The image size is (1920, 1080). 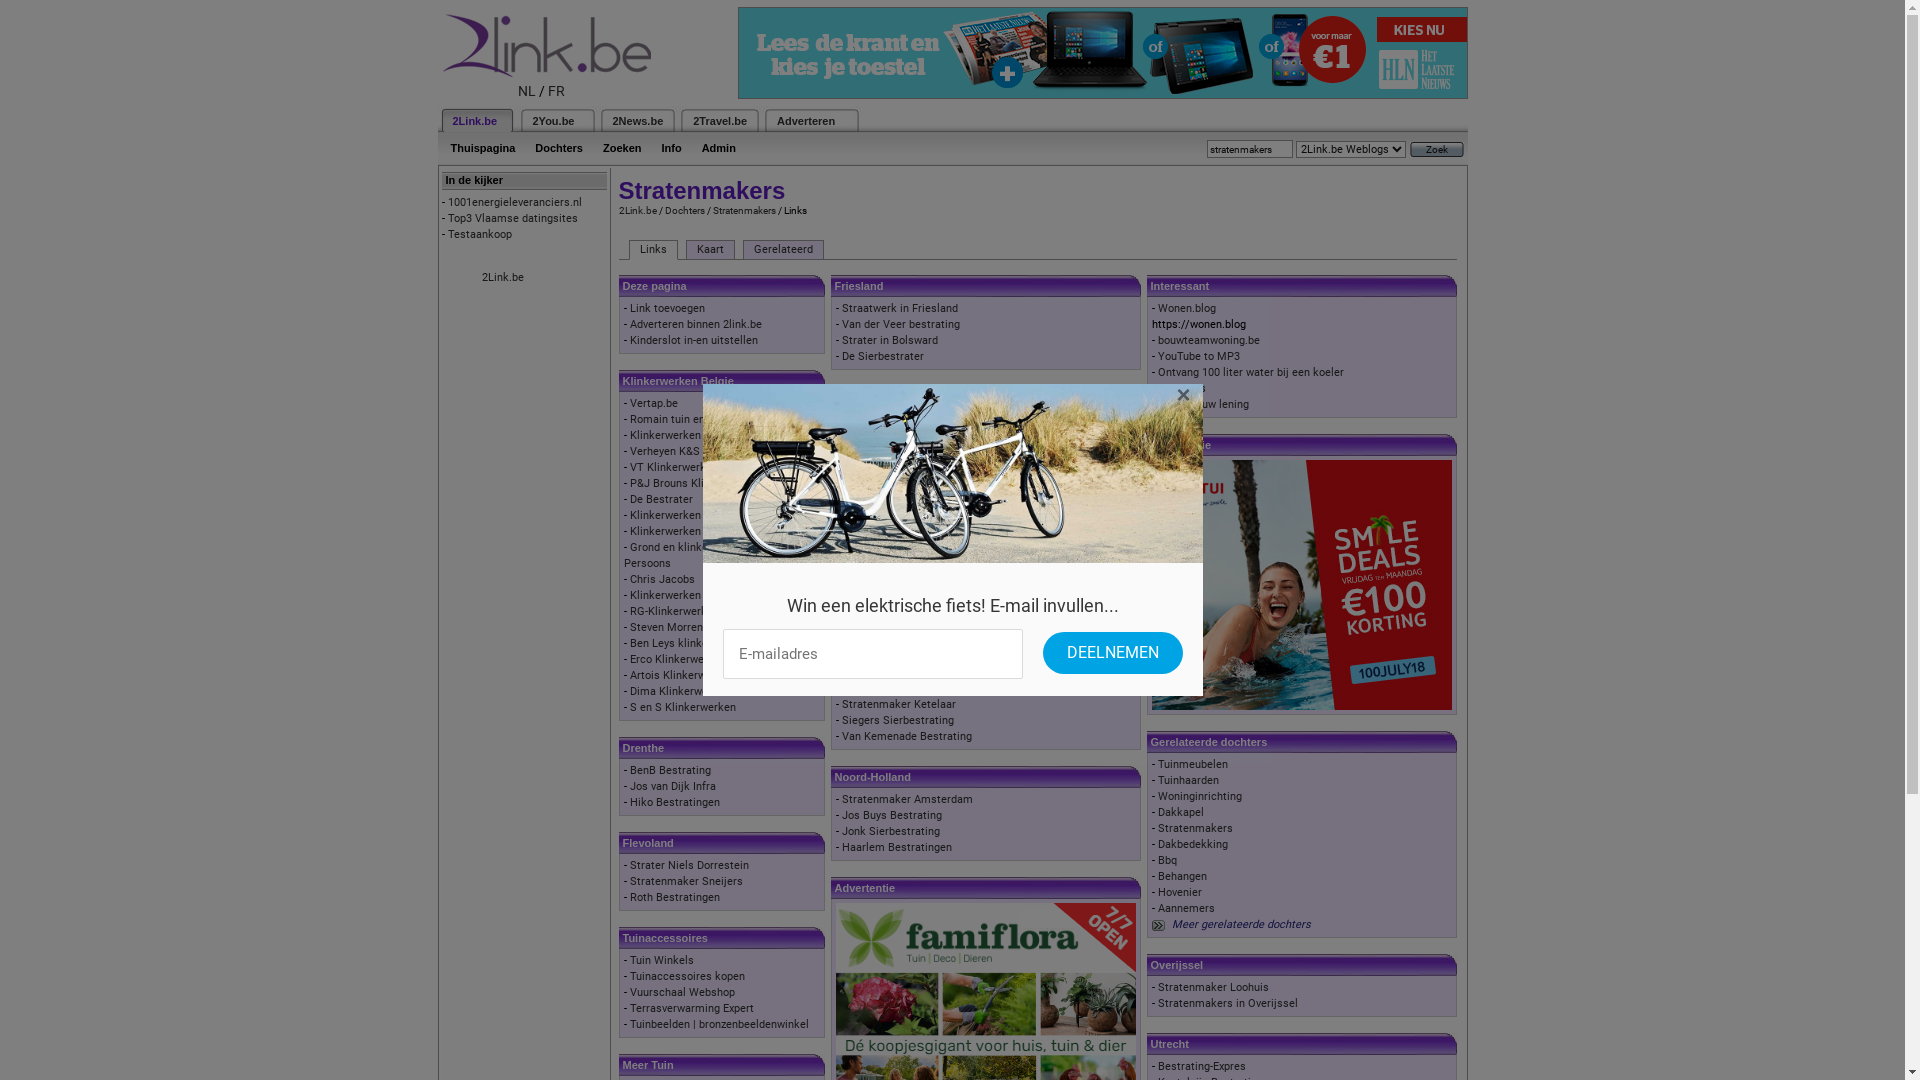 I want to click on 2You.be, so click(x=553, y=121).